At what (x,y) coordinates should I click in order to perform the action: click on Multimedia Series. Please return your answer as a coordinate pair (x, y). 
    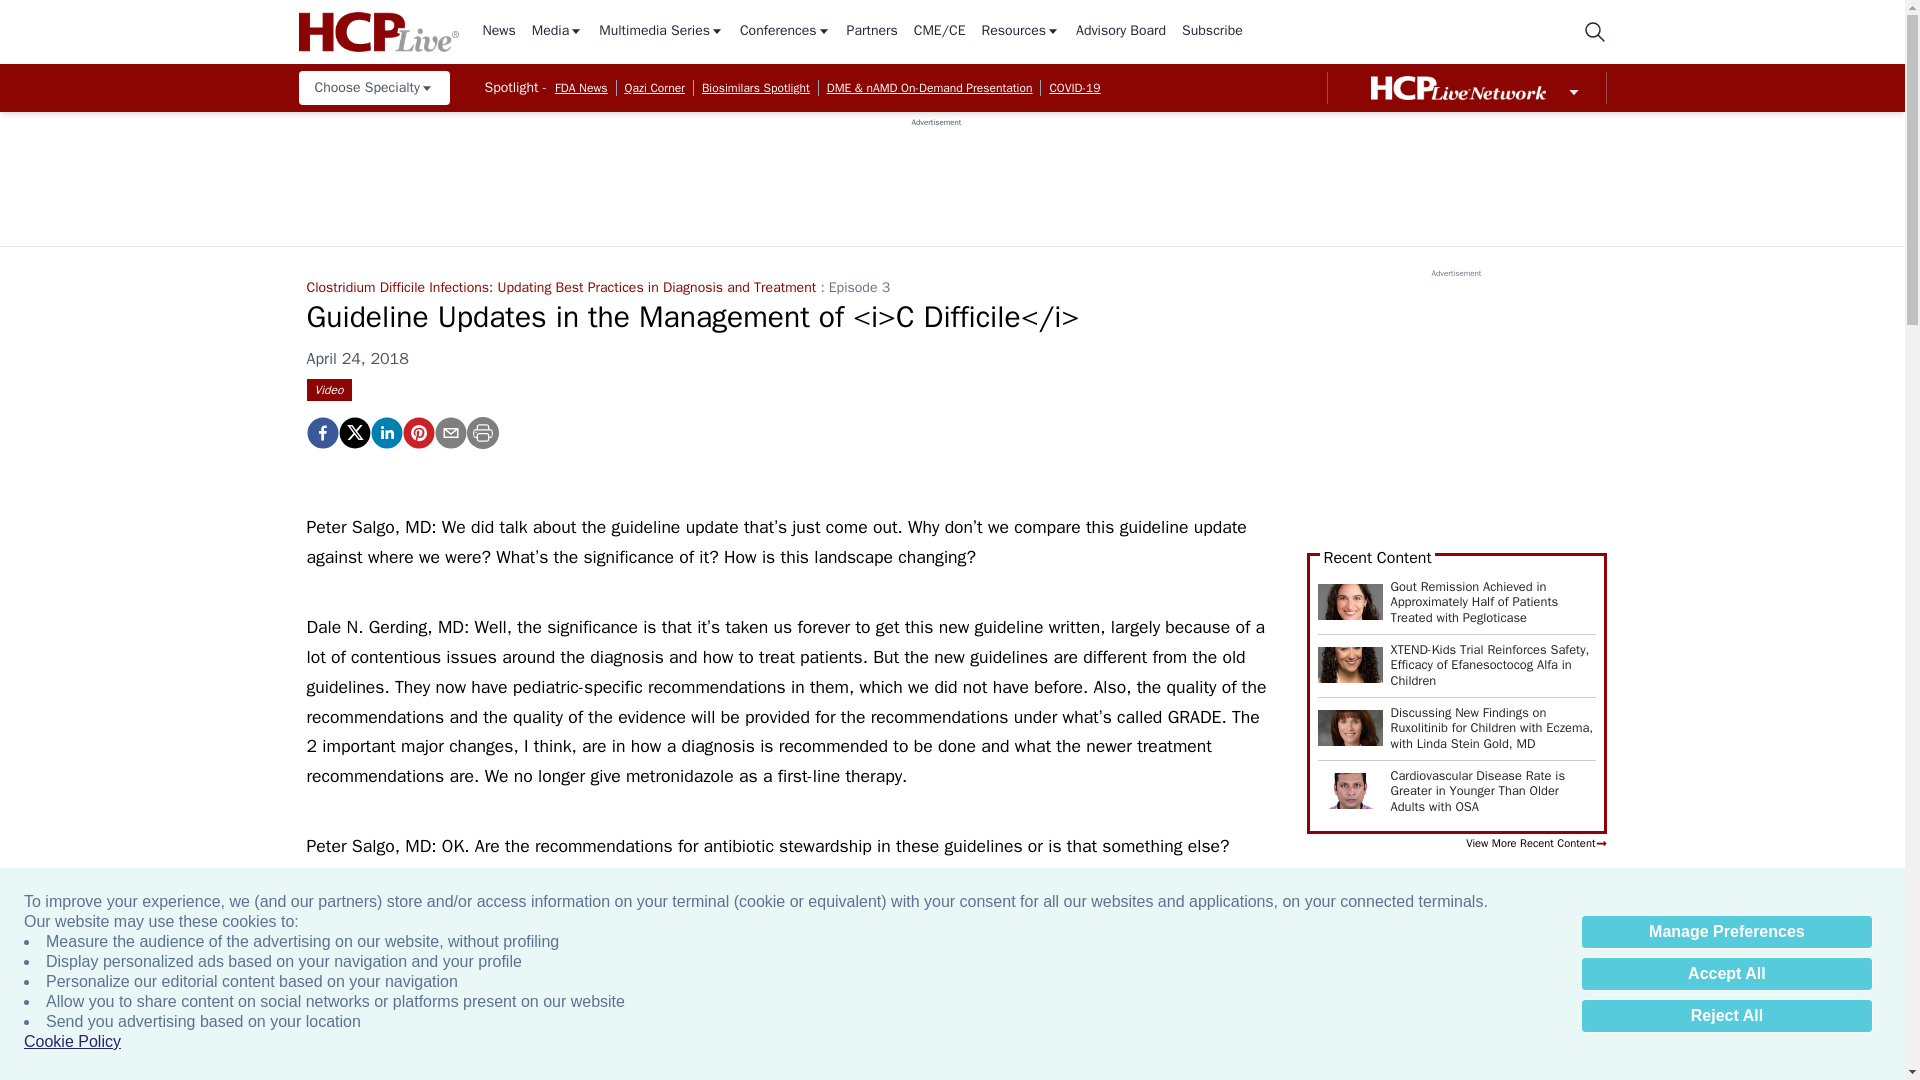
    Looking at the image, I should click on (661, 32).